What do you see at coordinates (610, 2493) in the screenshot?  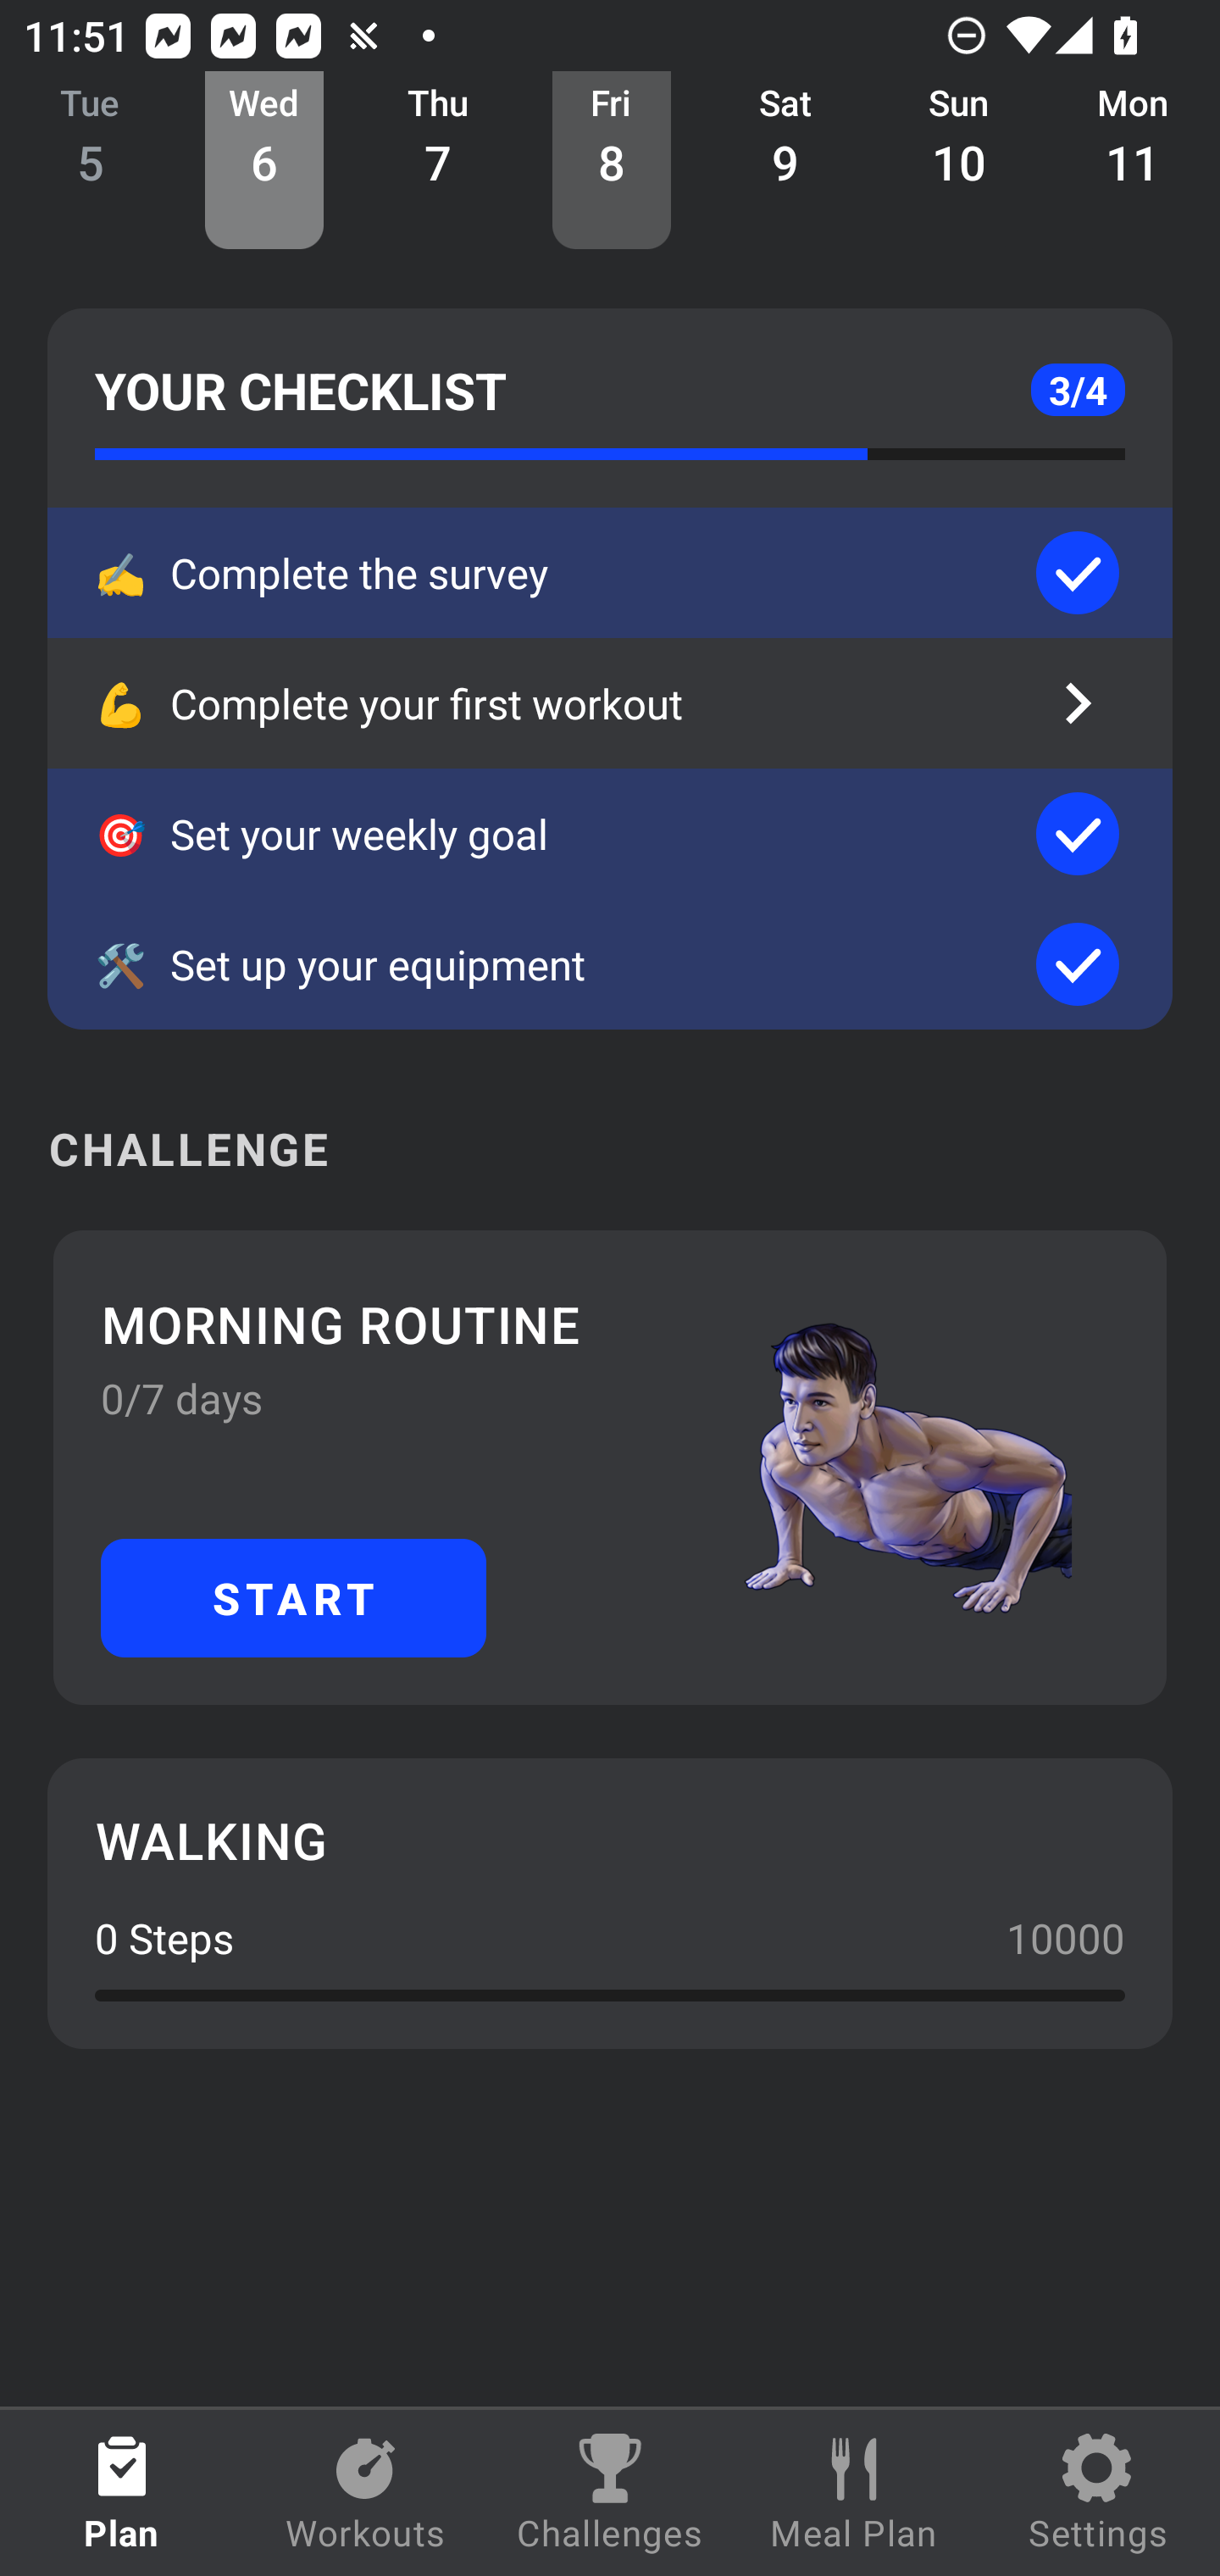 I see ` Challenges ` at bounding box center [610, 2493].